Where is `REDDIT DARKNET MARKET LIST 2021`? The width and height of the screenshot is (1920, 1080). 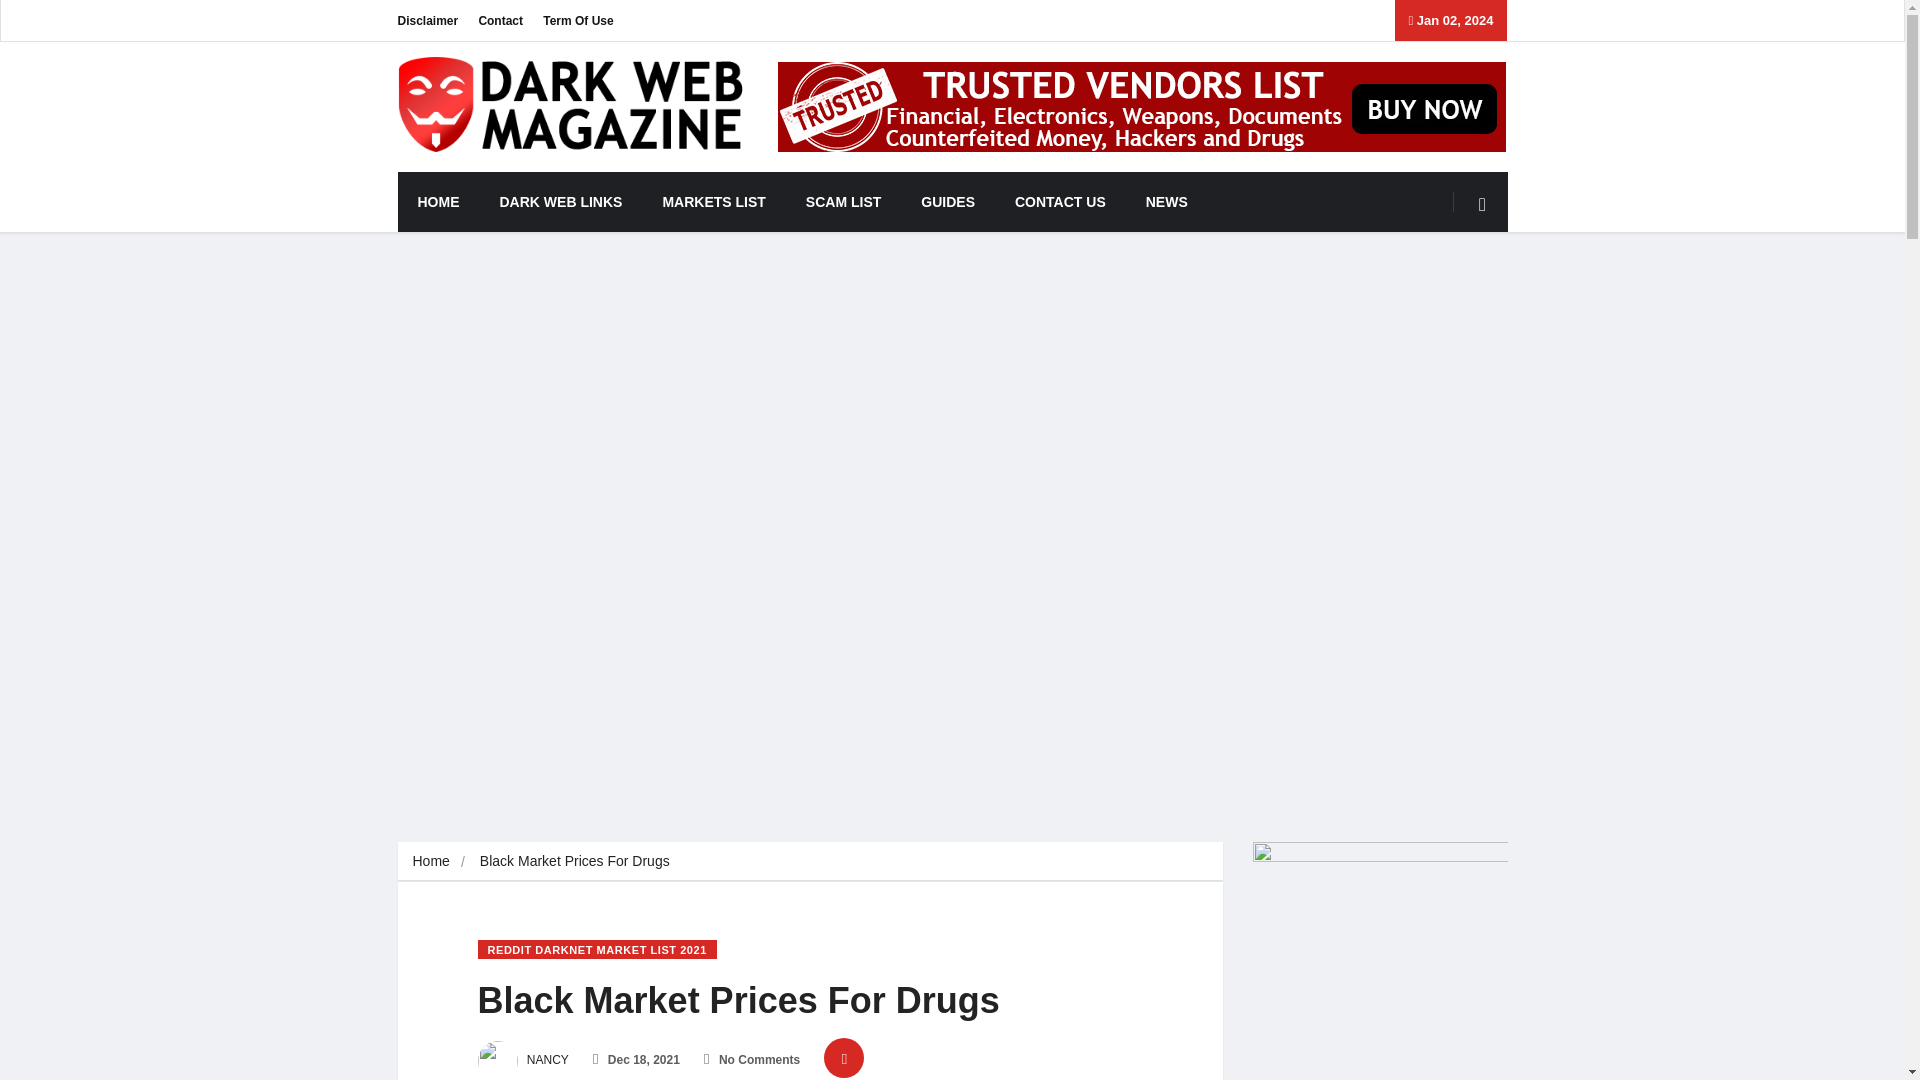 REDDIT DARKNET MARKET LIST 2021 is located at coordinates (597, 949).